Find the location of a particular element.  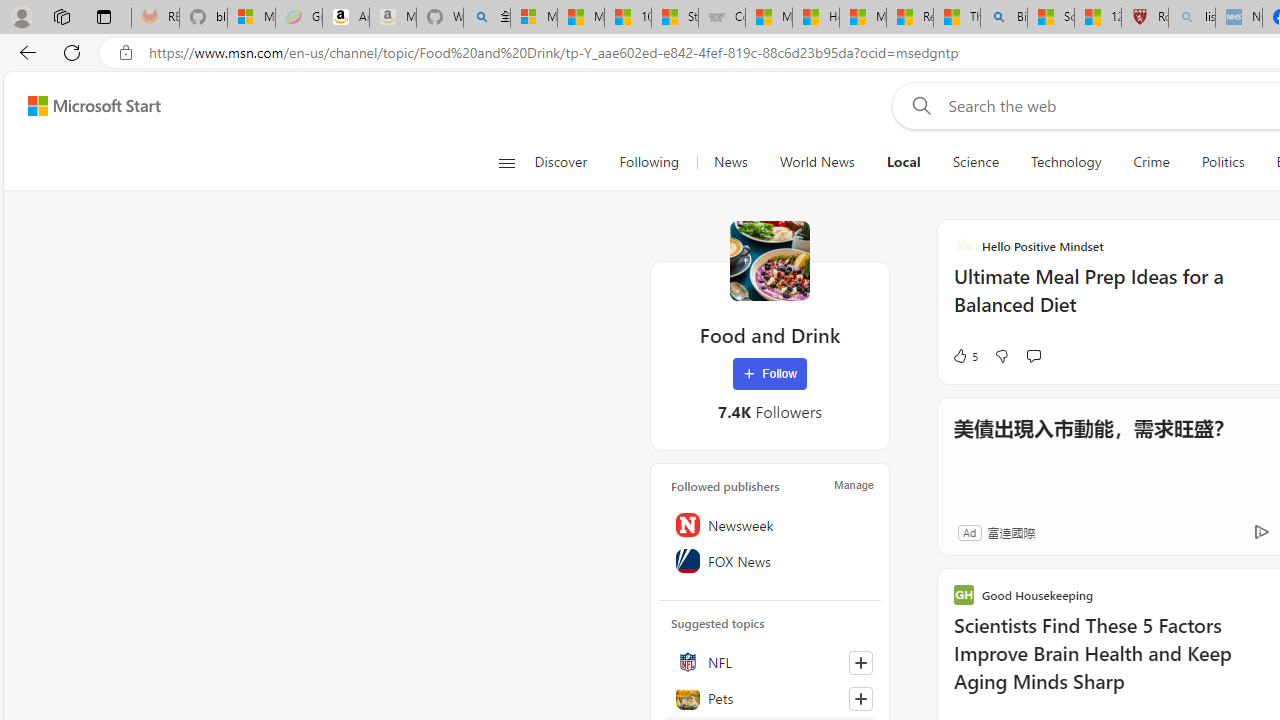

Pets is located at coordinates (770, 698).